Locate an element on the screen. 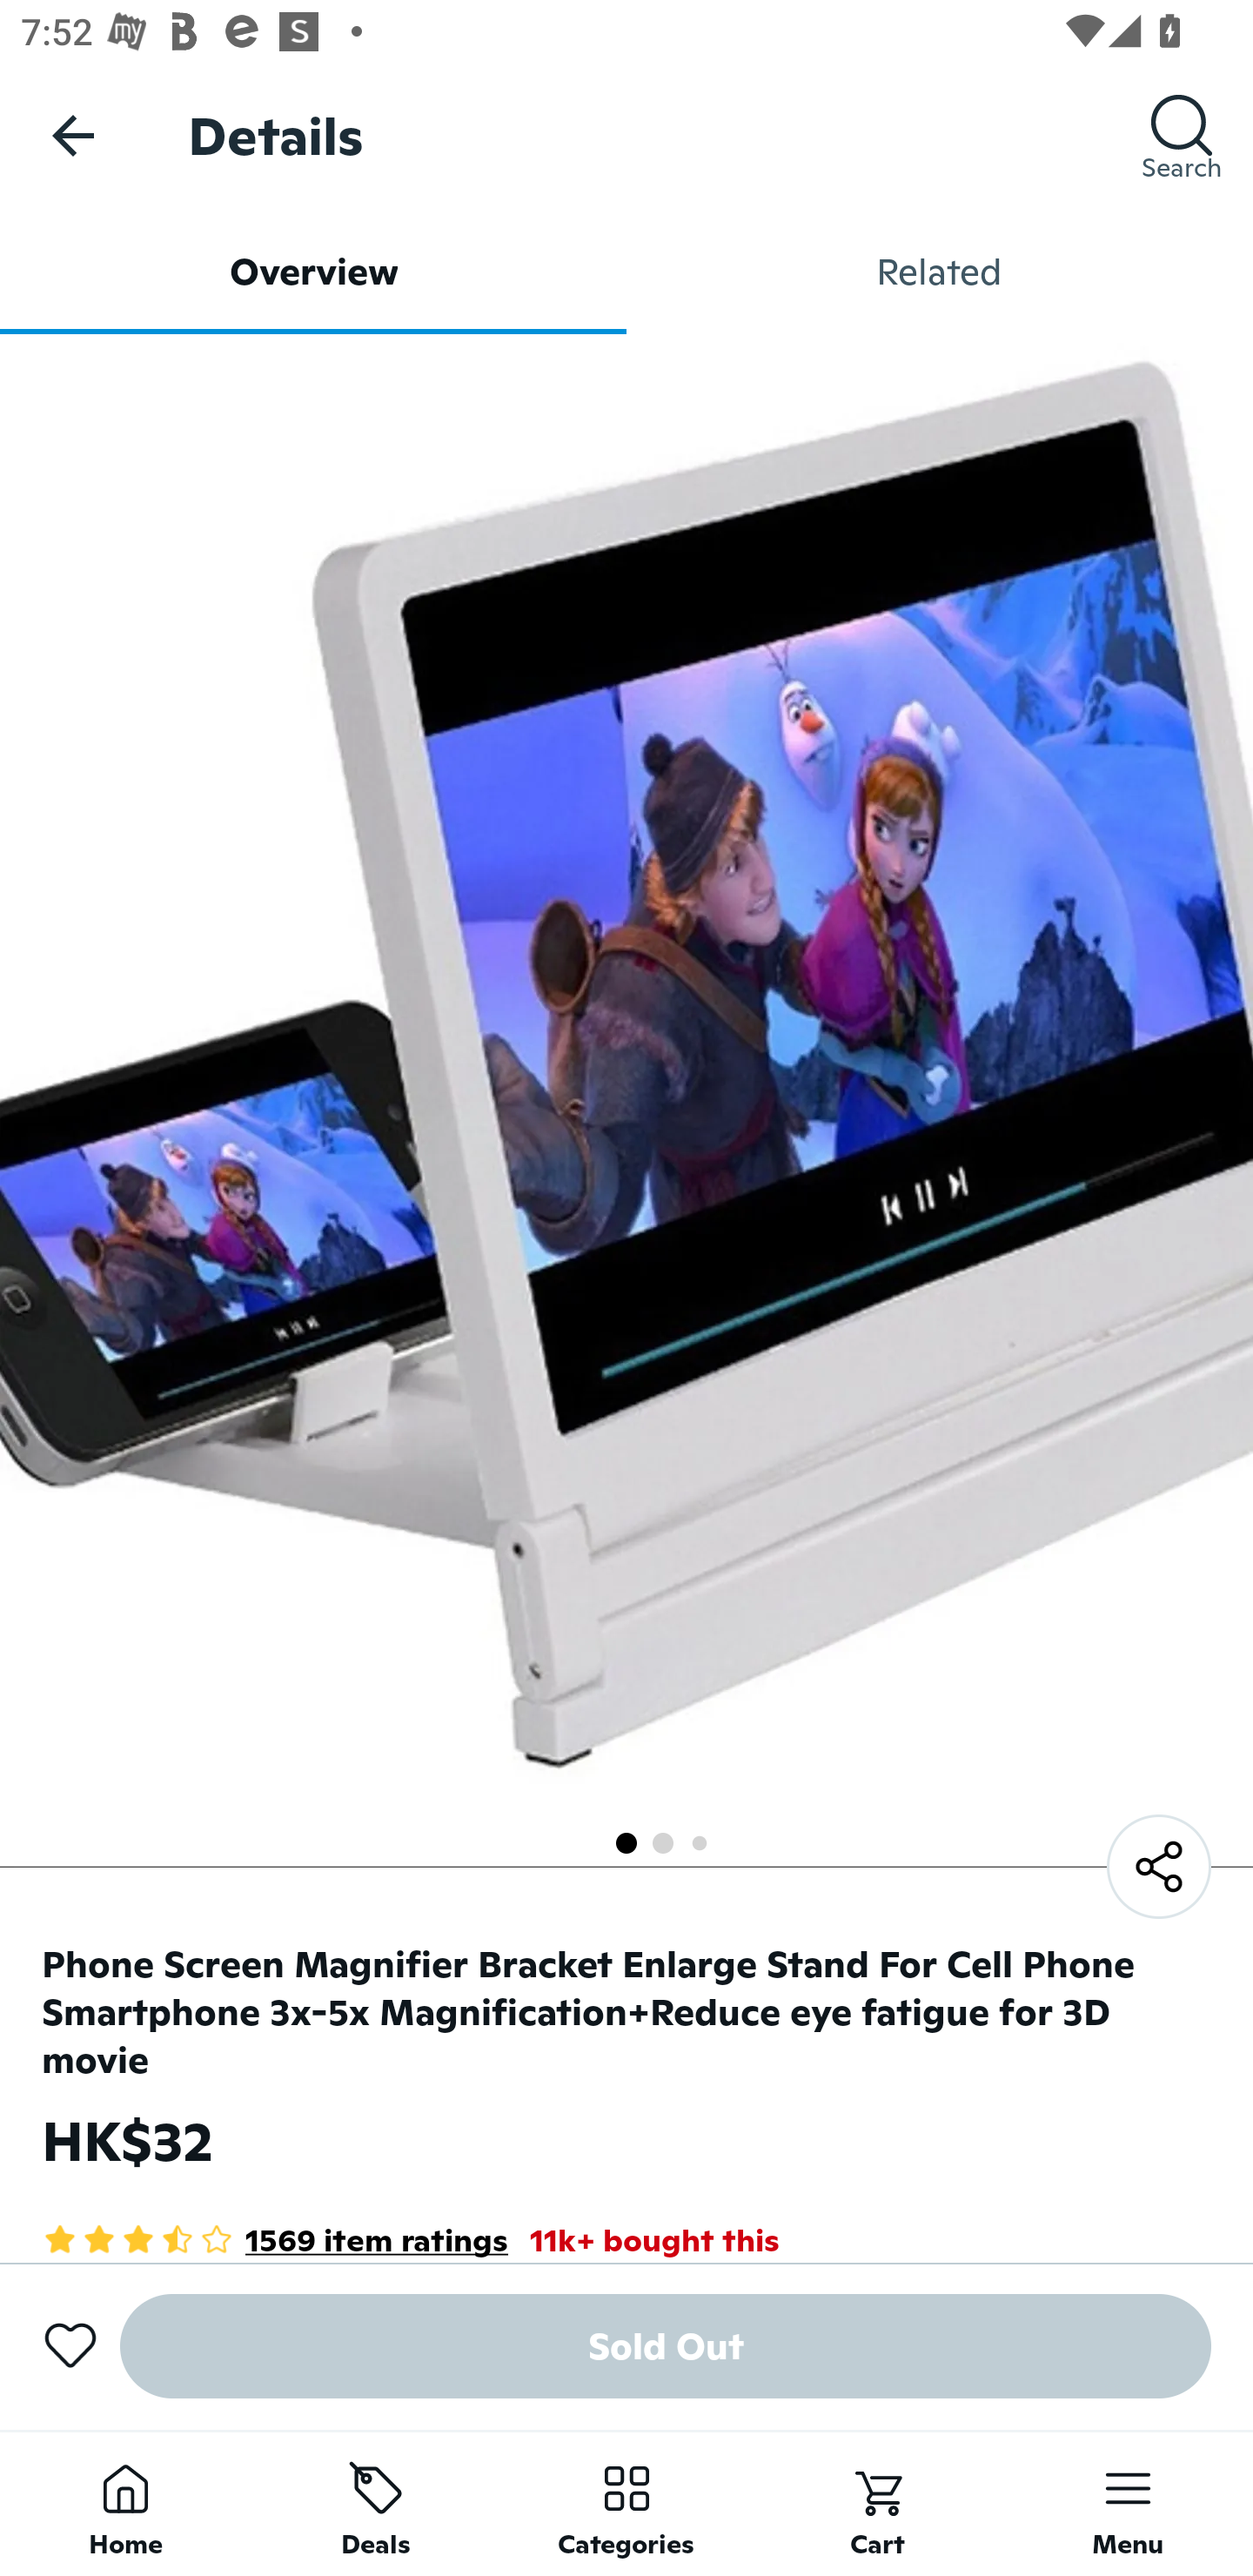 Image resolution: width=1253 pixels, height=2576 pixels. Related is located at coordinates (940, 272).